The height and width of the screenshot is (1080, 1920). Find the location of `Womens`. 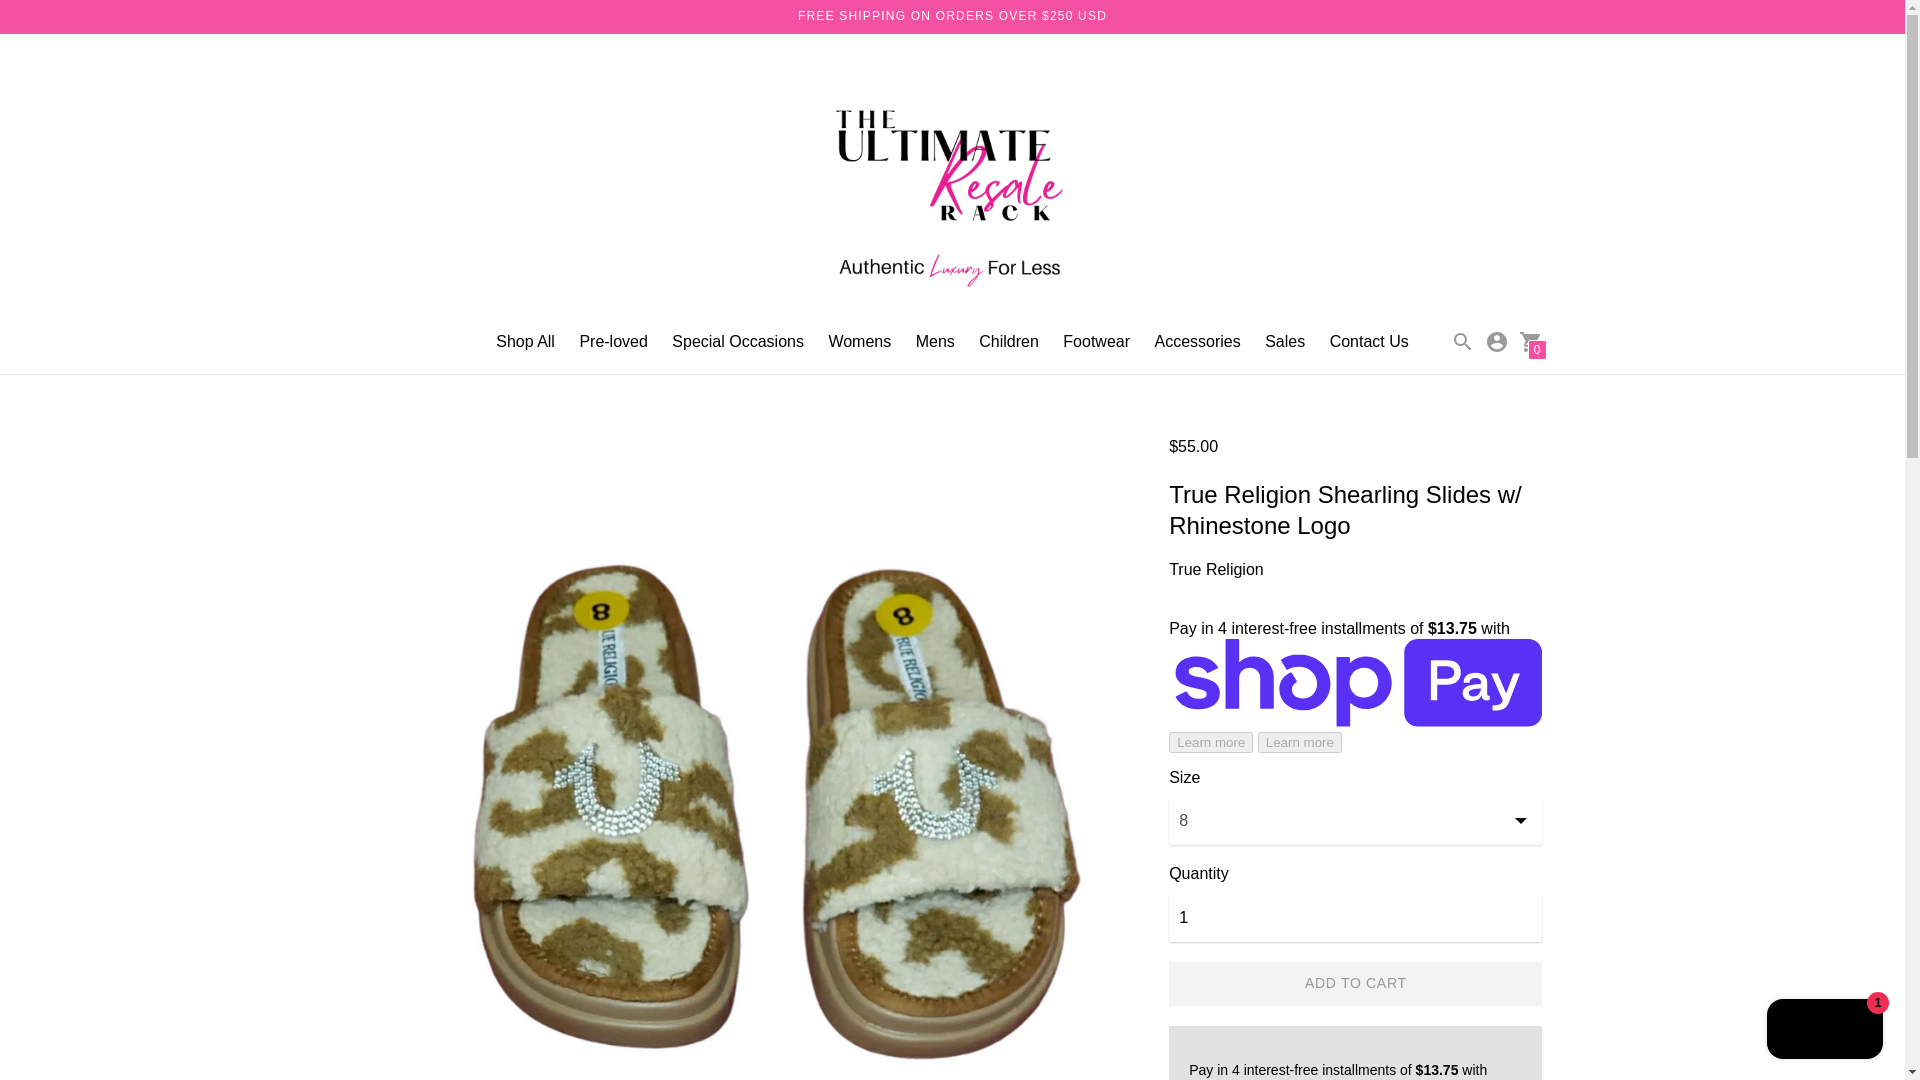

Womens is located at coordinates (858, 340).